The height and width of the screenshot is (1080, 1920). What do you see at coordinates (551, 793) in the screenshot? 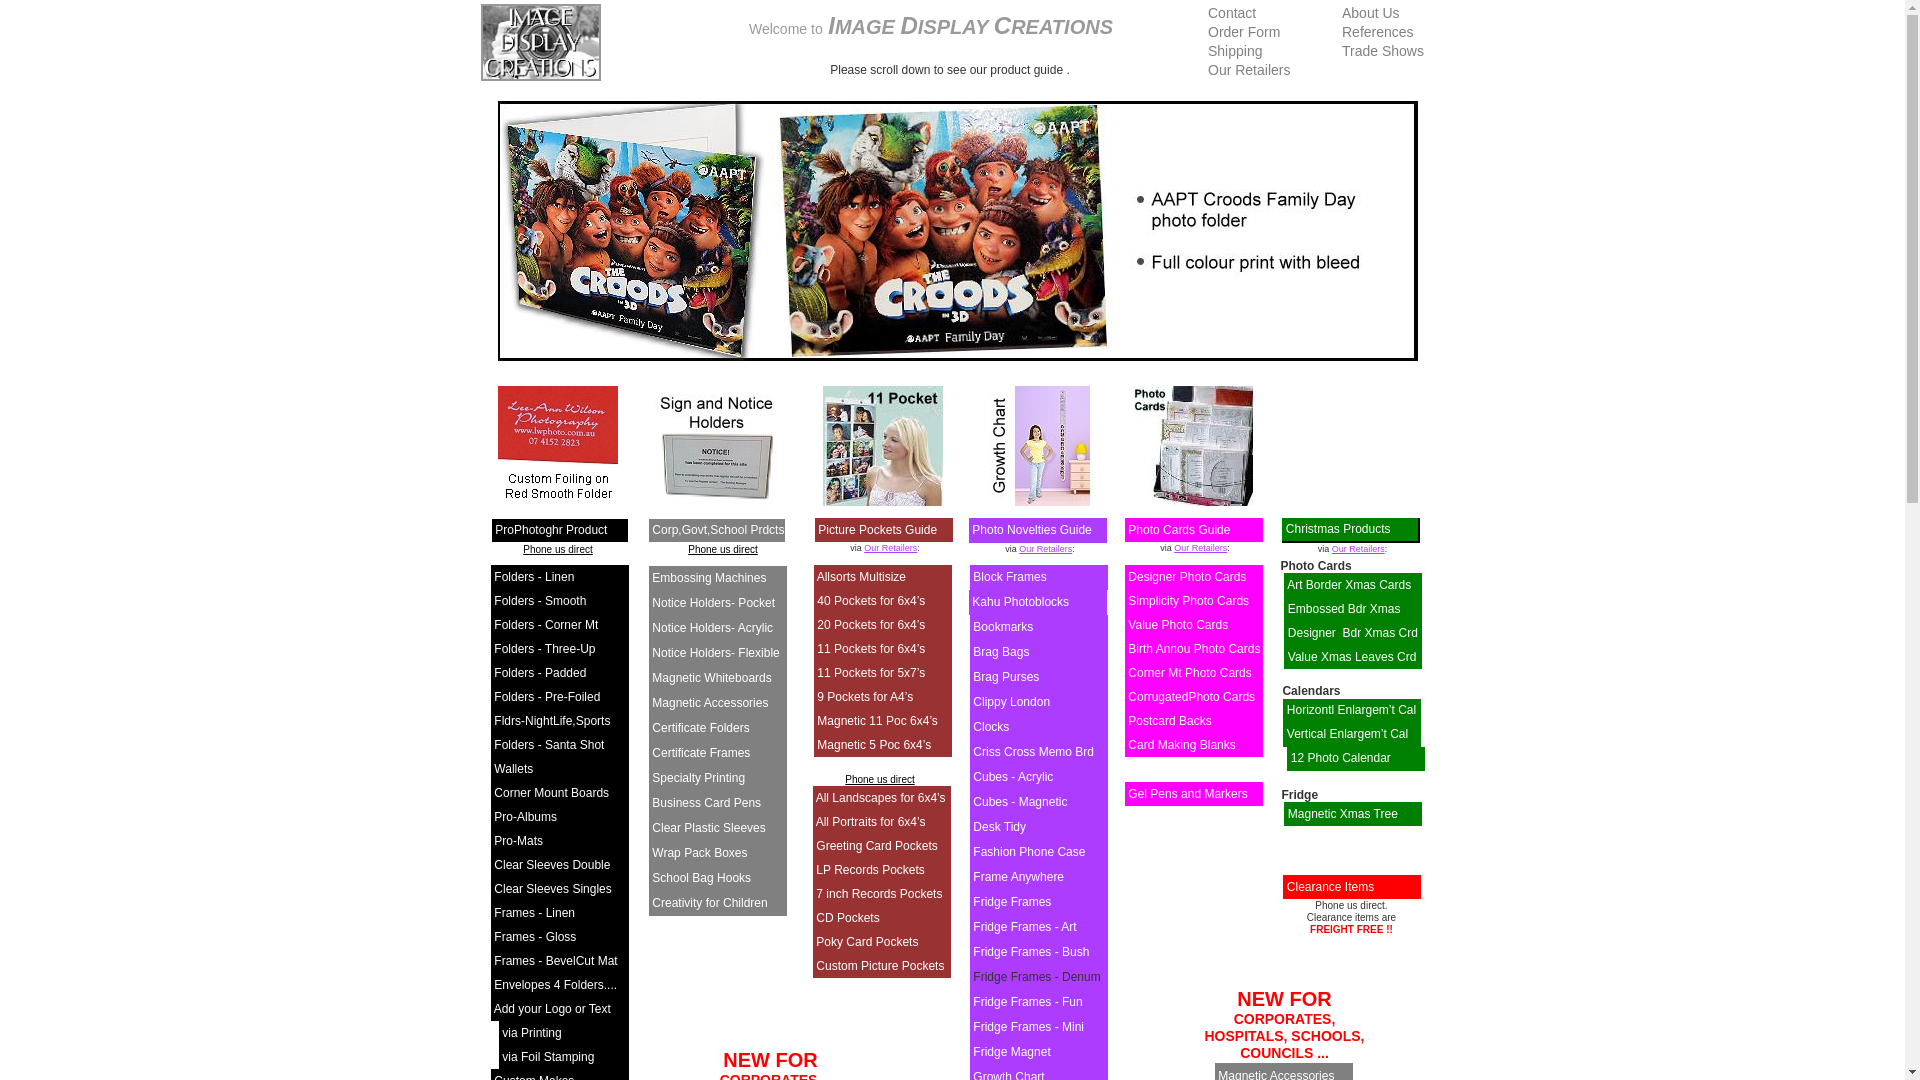
I see `Corner Mount Boards` at bounding box center [551, 793].